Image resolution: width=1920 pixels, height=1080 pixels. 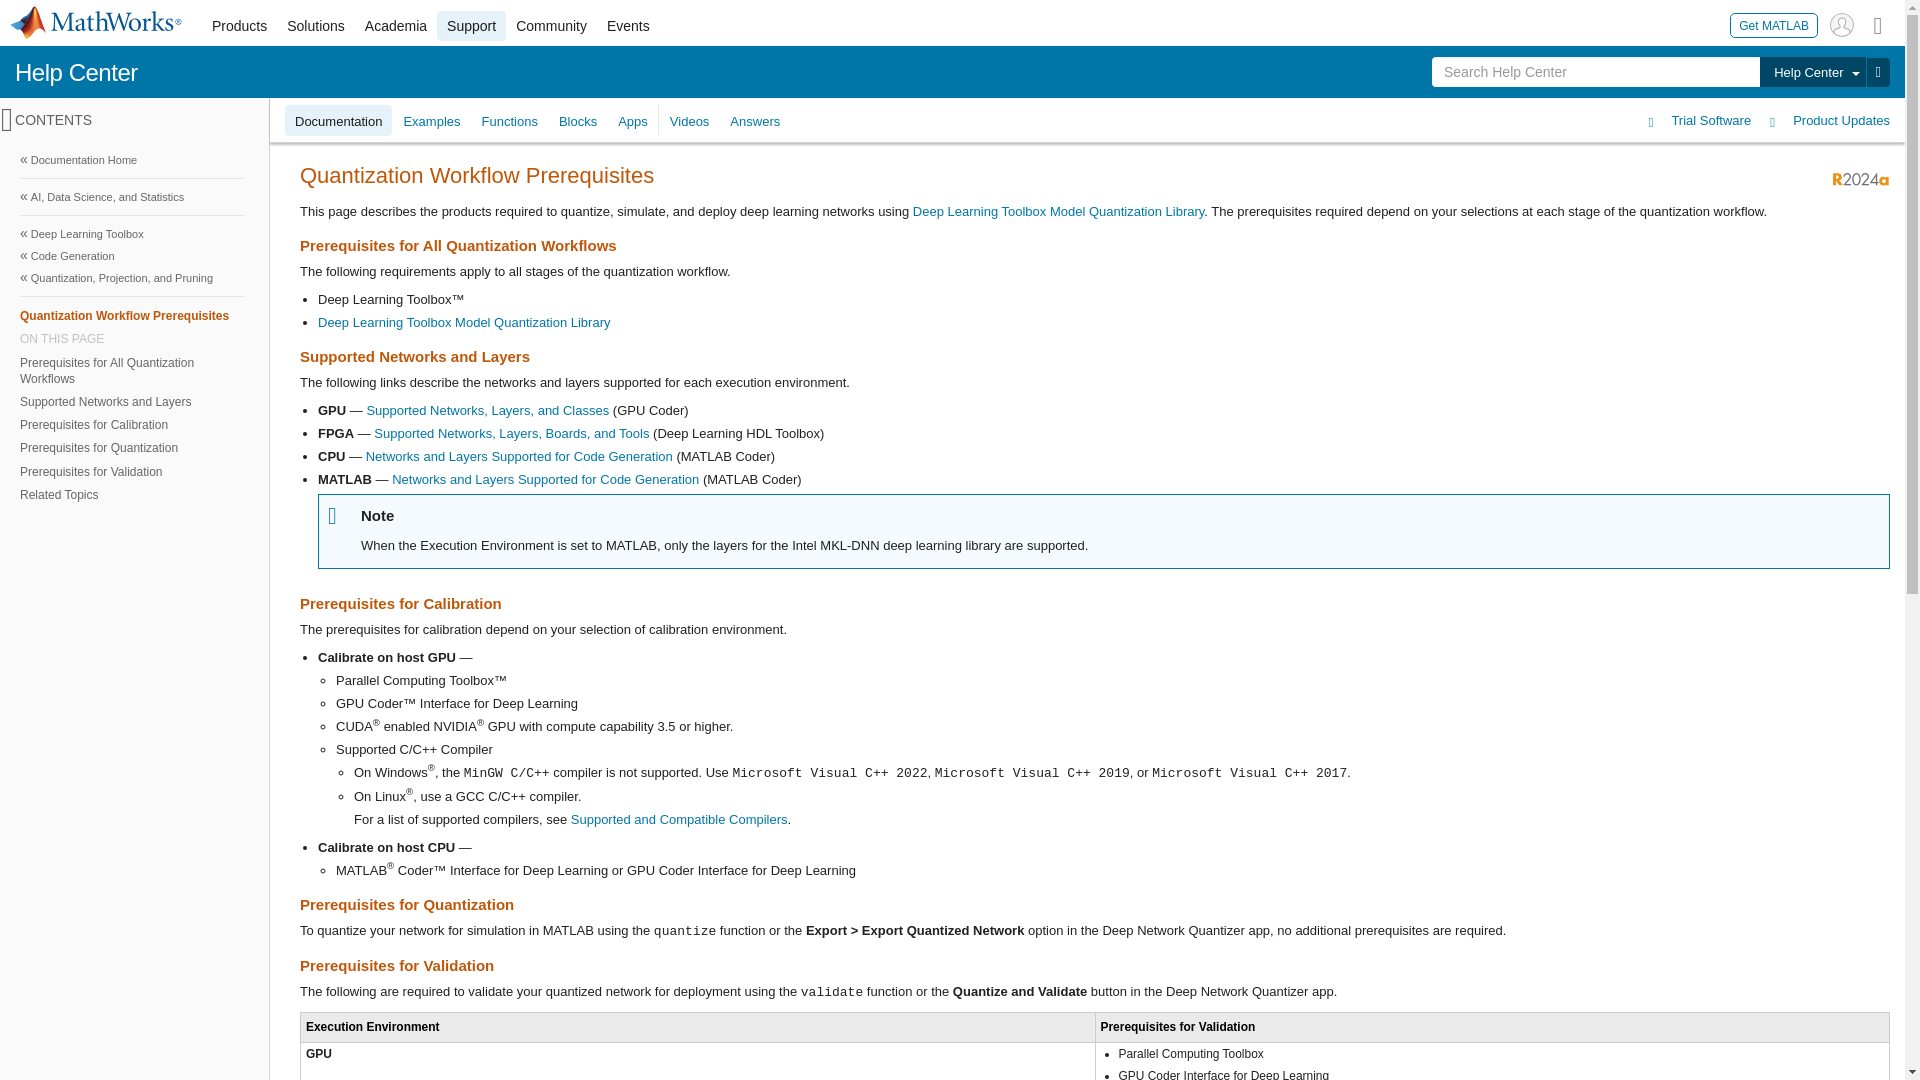 What do you see at coordinates (1878, 24) in the screenshot?
I see `Matrix Menu` at bounding box center [1878, 24].